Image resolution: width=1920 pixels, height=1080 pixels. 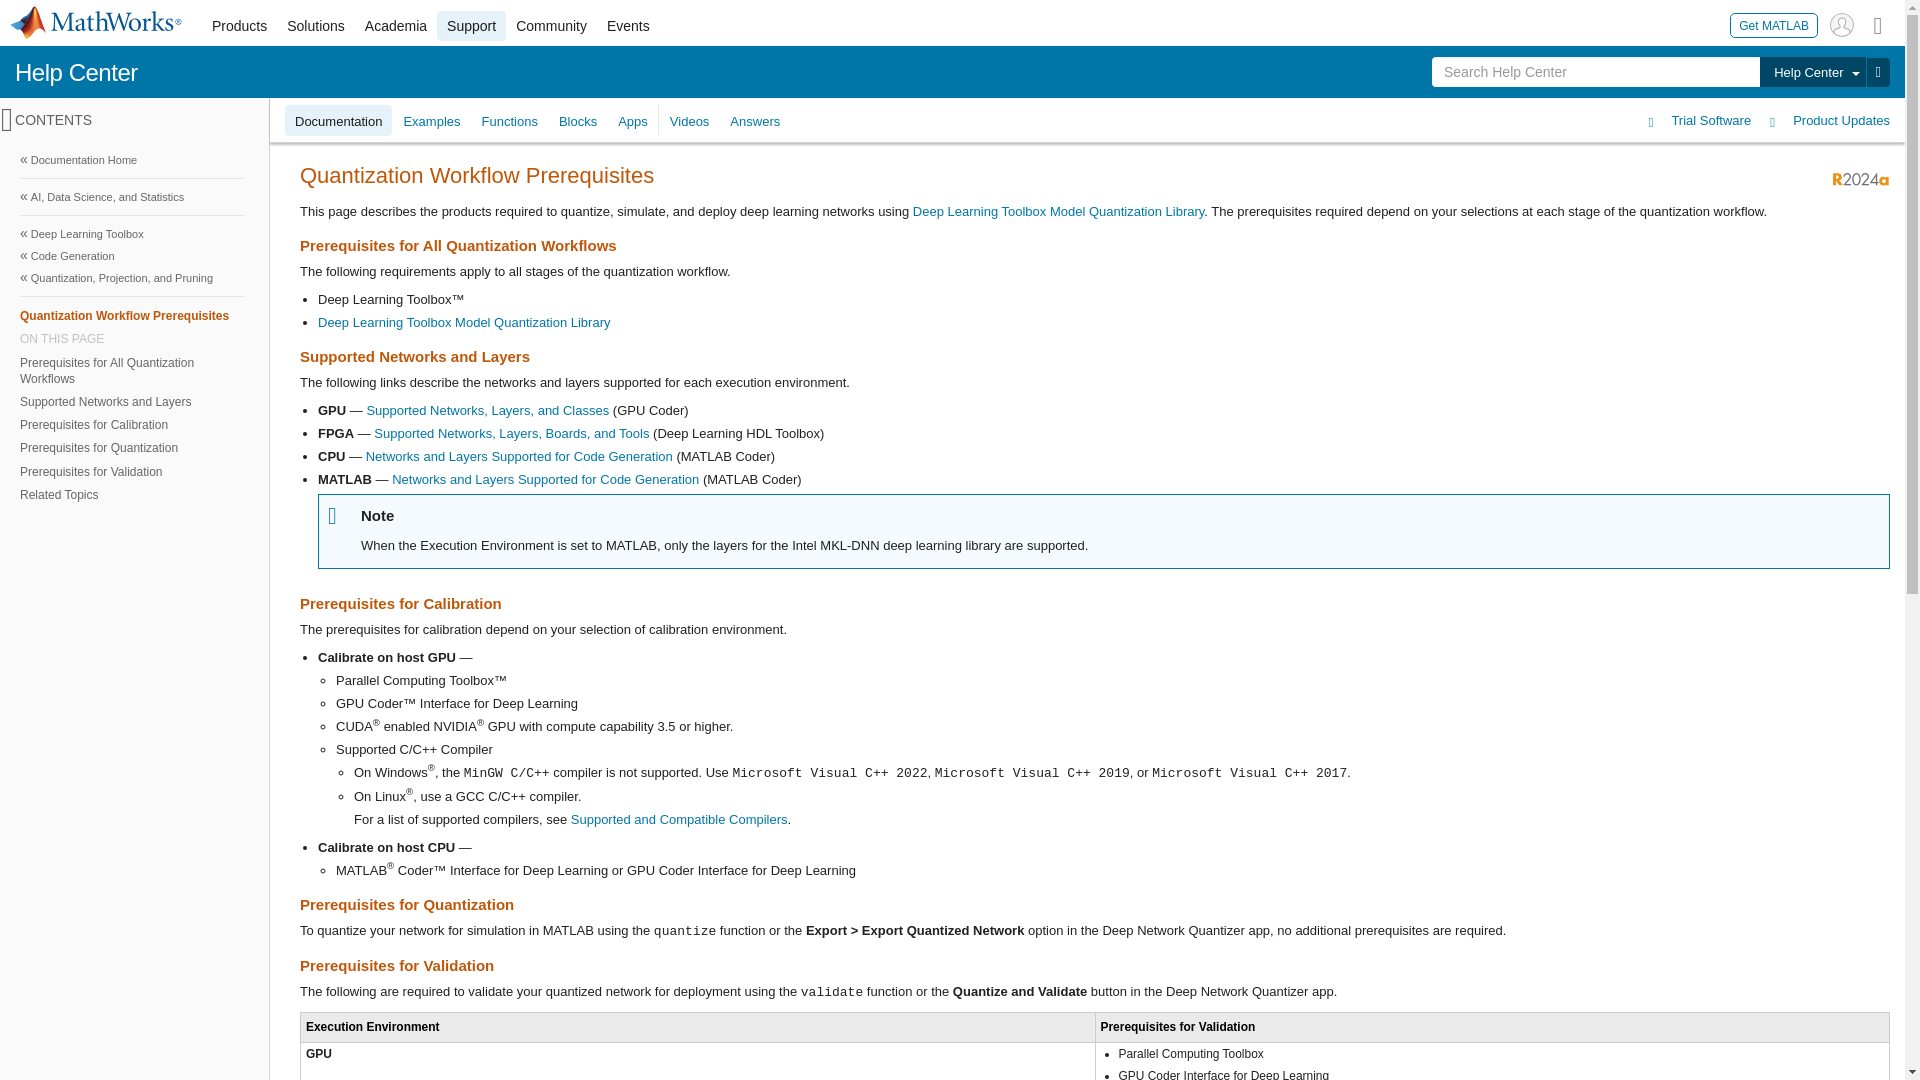 What do you see at coordinates (1878, 24) in the screenshot?
I see `Matrix Menu` at bounding box center [1878, 24].